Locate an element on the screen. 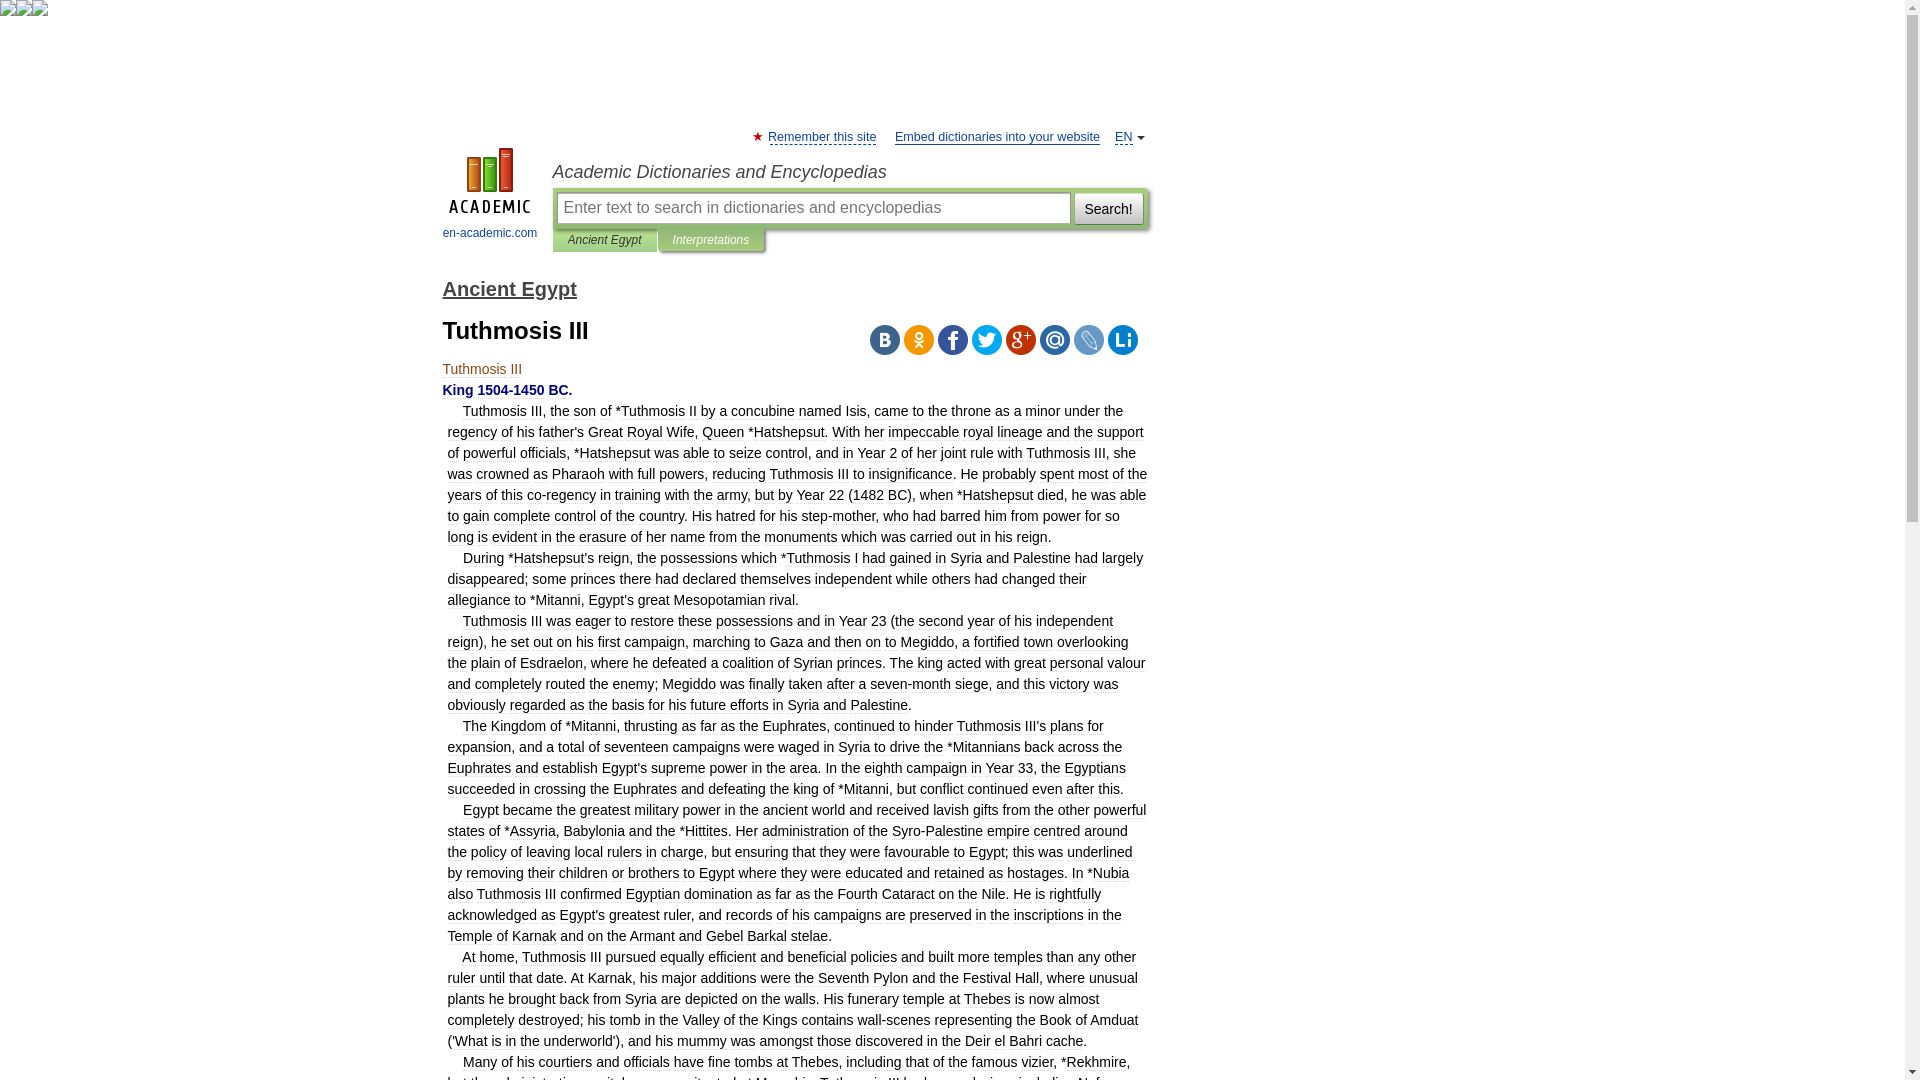 This screenshot has width=1920, height=1080. Search! is located at coordinates (1108, 208).